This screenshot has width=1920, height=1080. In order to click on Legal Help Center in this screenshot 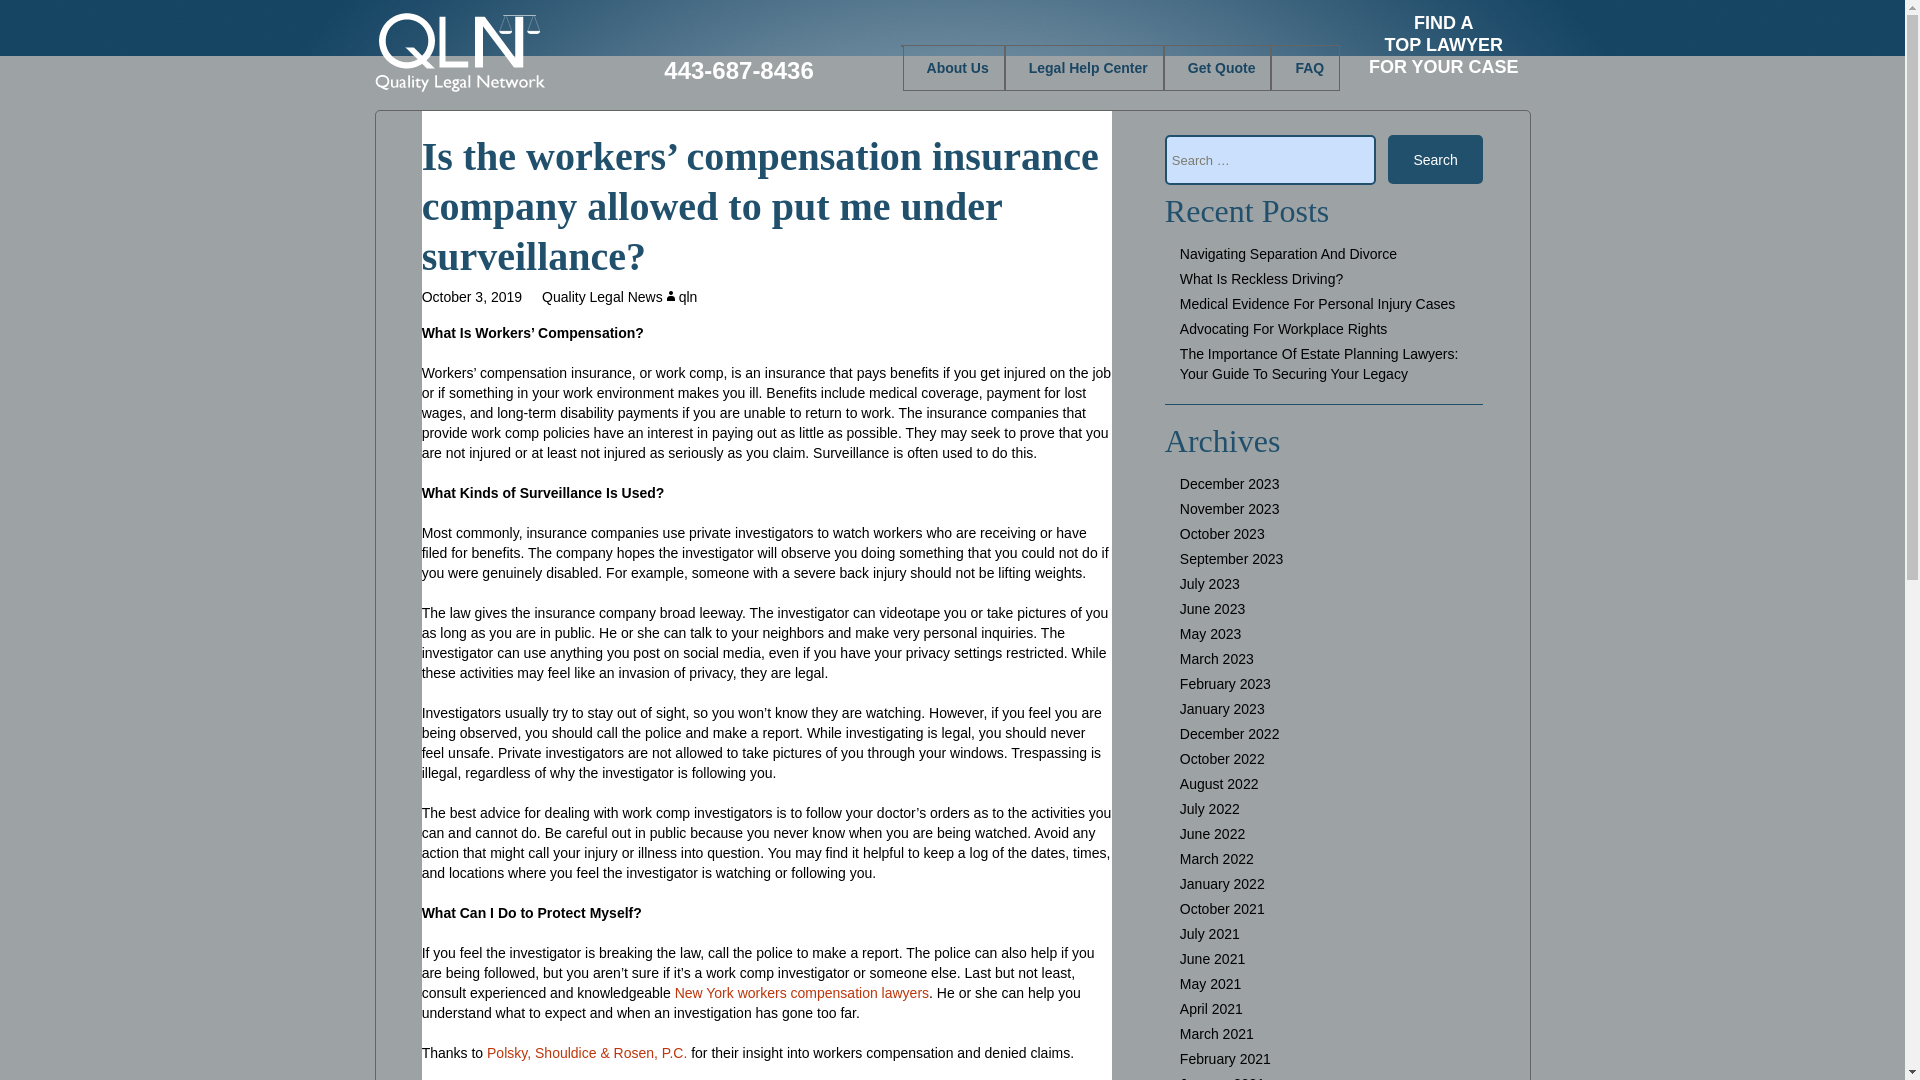, I will do `click(1084, 68)`.